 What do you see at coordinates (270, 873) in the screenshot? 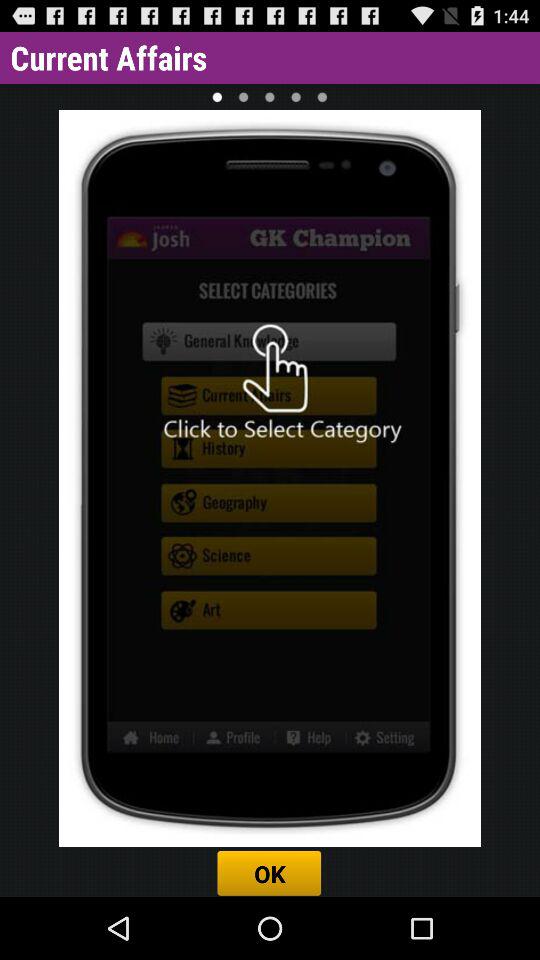
I see `turn on the ok at the bottom` at bounding box center [270, 873].